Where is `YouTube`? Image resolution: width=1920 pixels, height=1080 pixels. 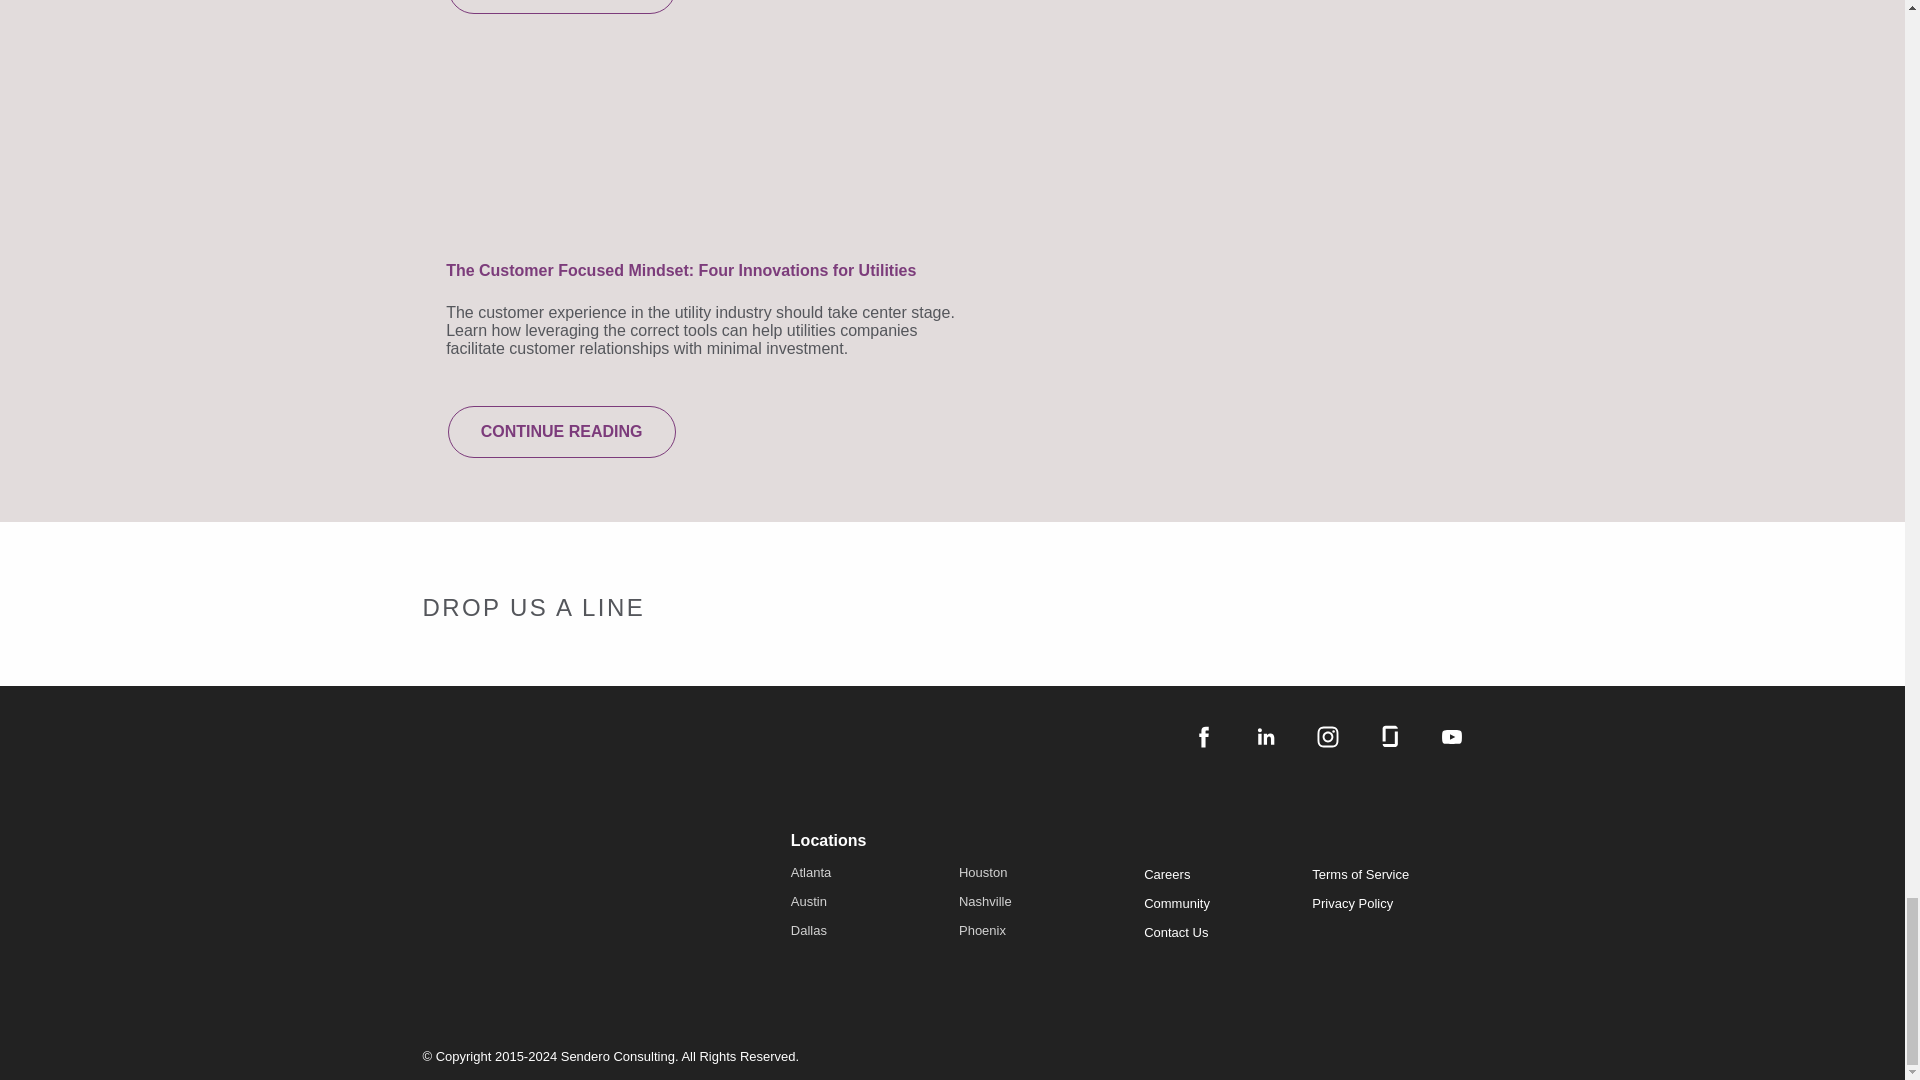 YouTube is located at coordinates (1451, 736).